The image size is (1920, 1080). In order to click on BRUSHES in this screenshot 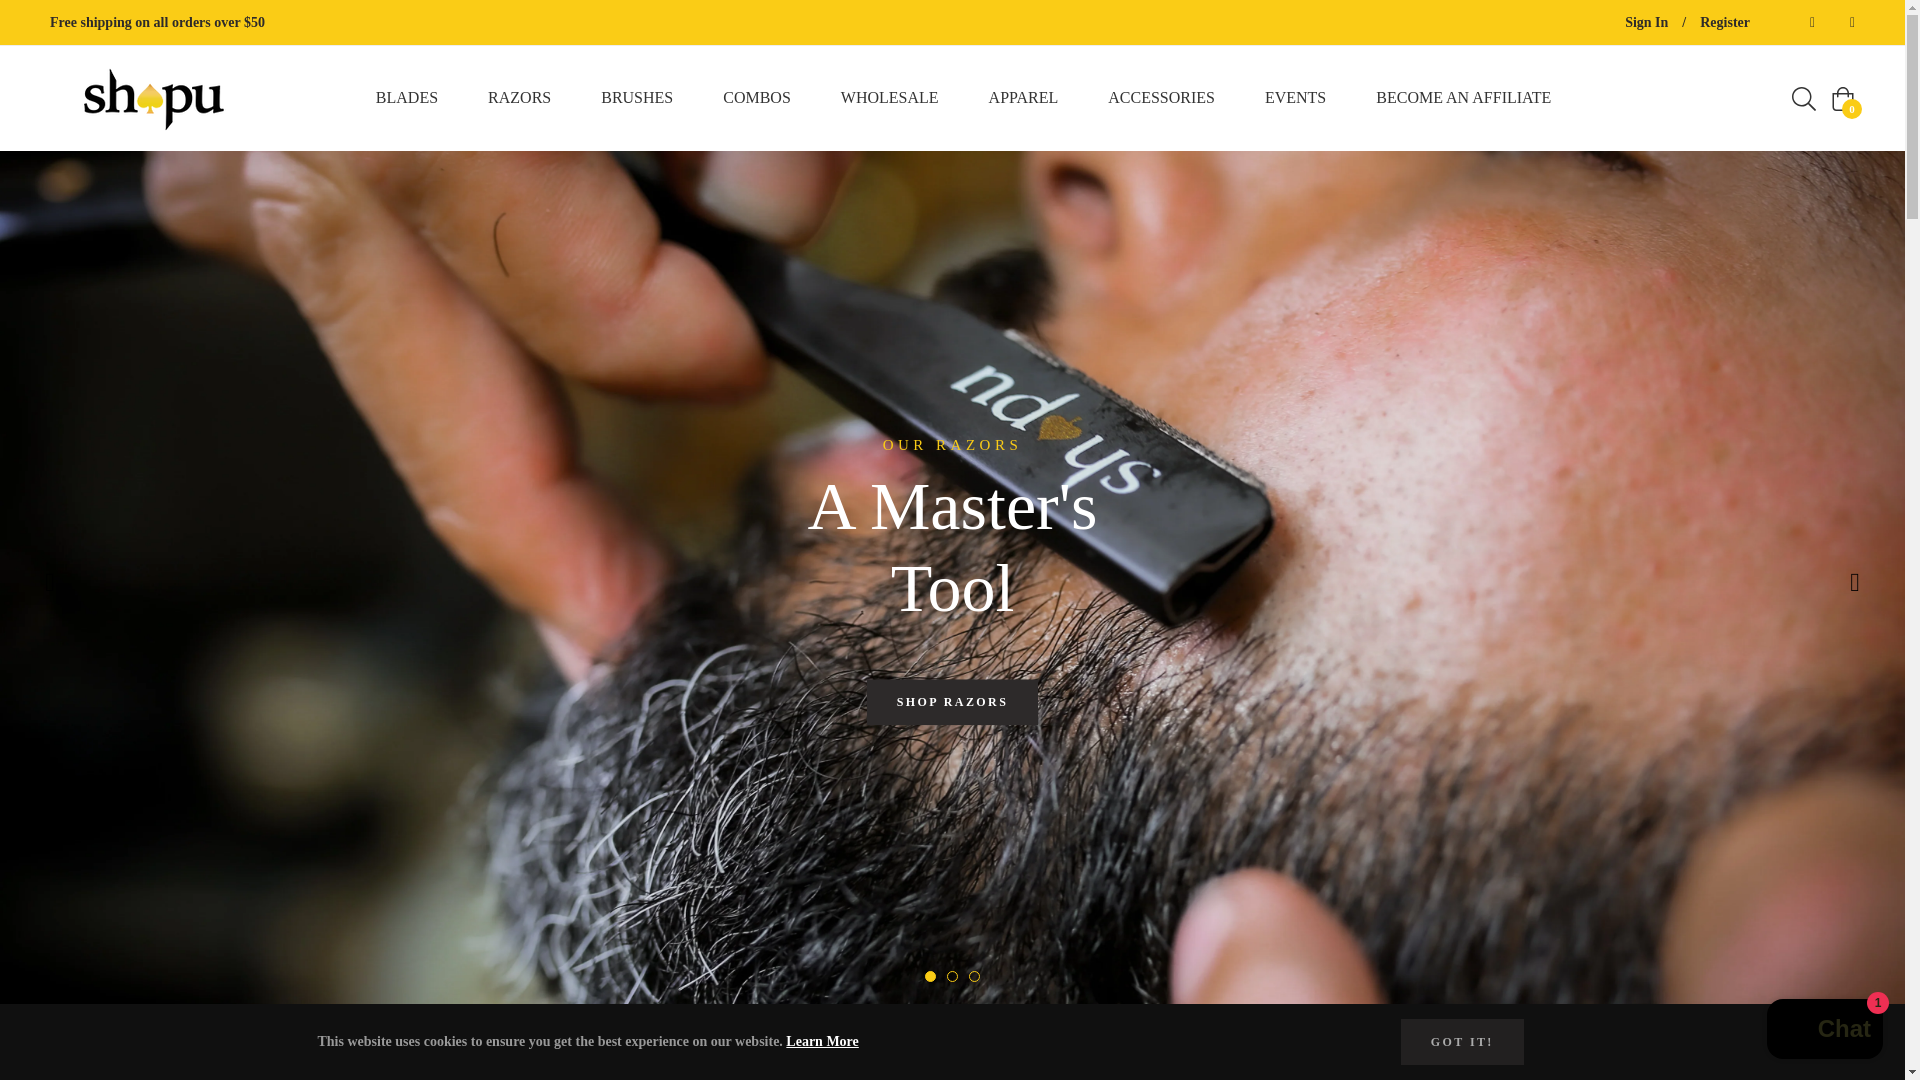, I will do `click(637, 98)`.